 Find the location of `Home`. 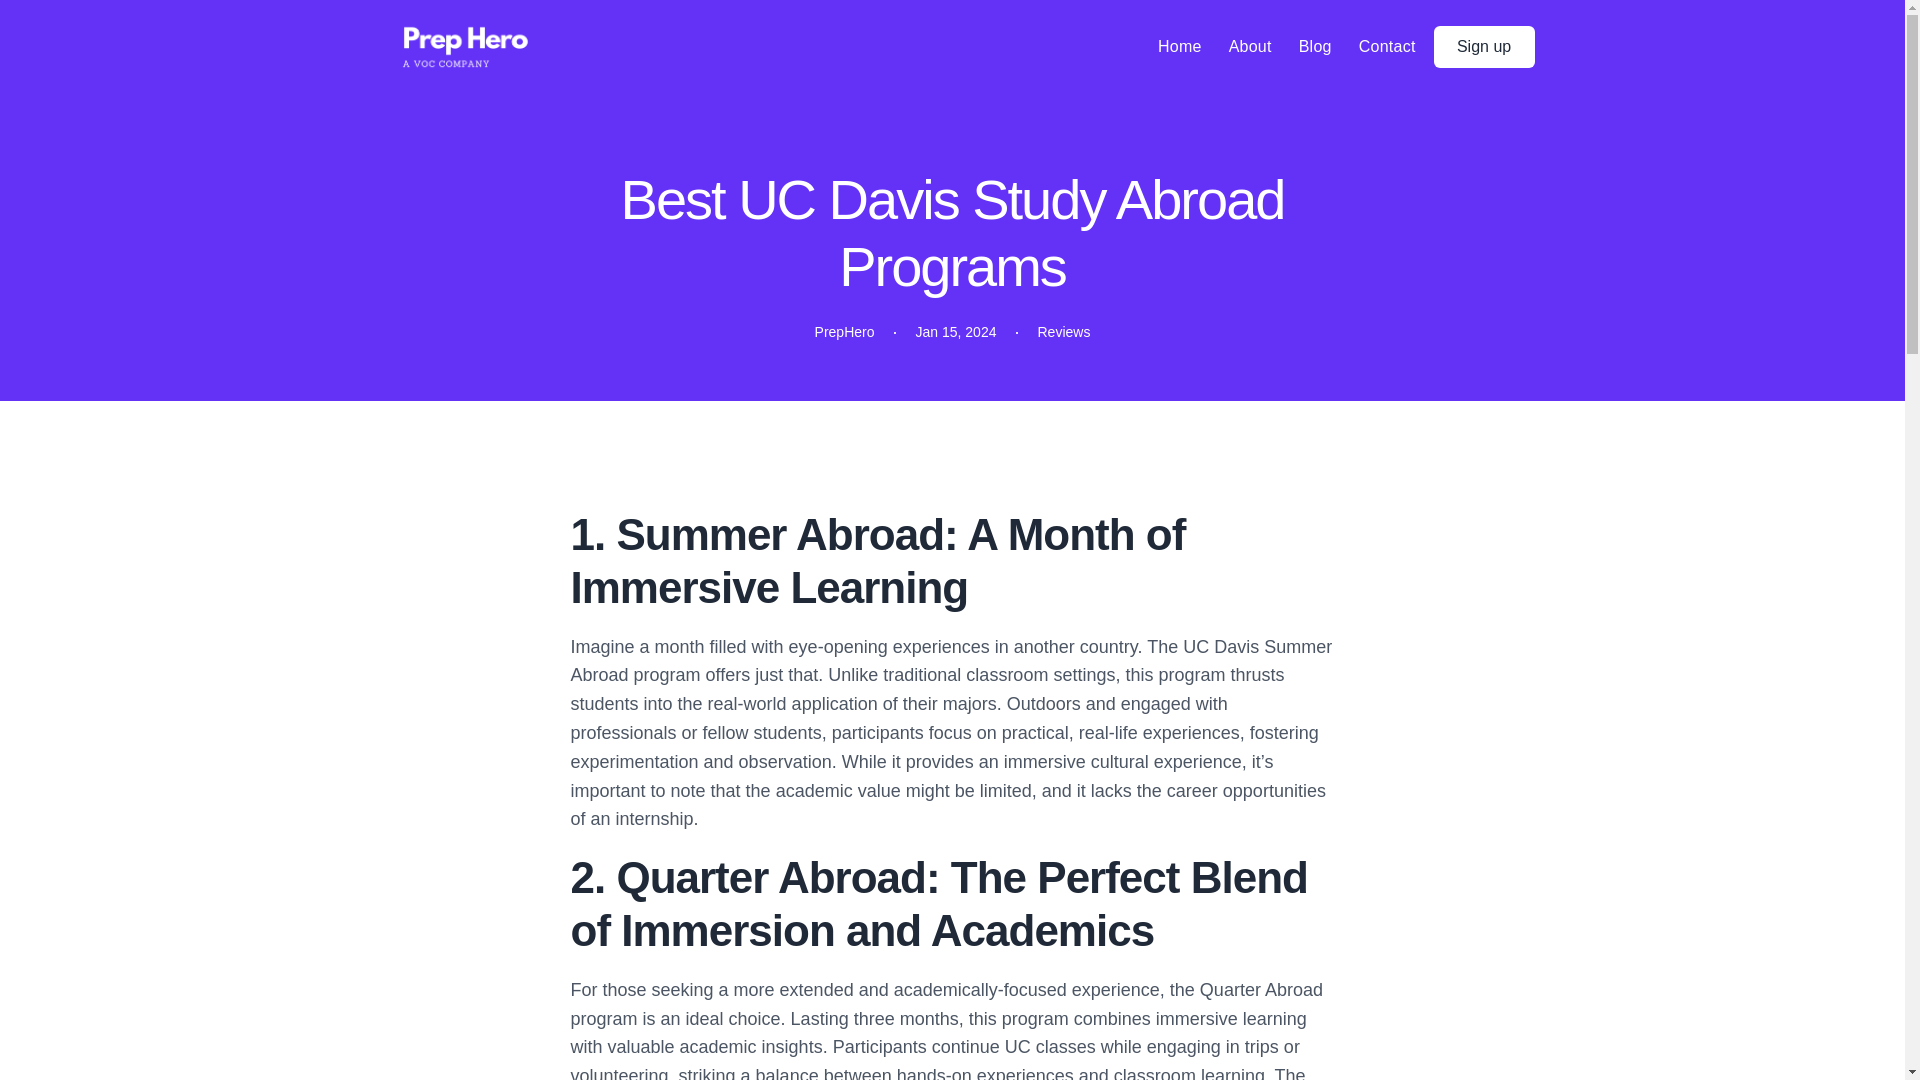

Home is located at coordinates (1179, 46).